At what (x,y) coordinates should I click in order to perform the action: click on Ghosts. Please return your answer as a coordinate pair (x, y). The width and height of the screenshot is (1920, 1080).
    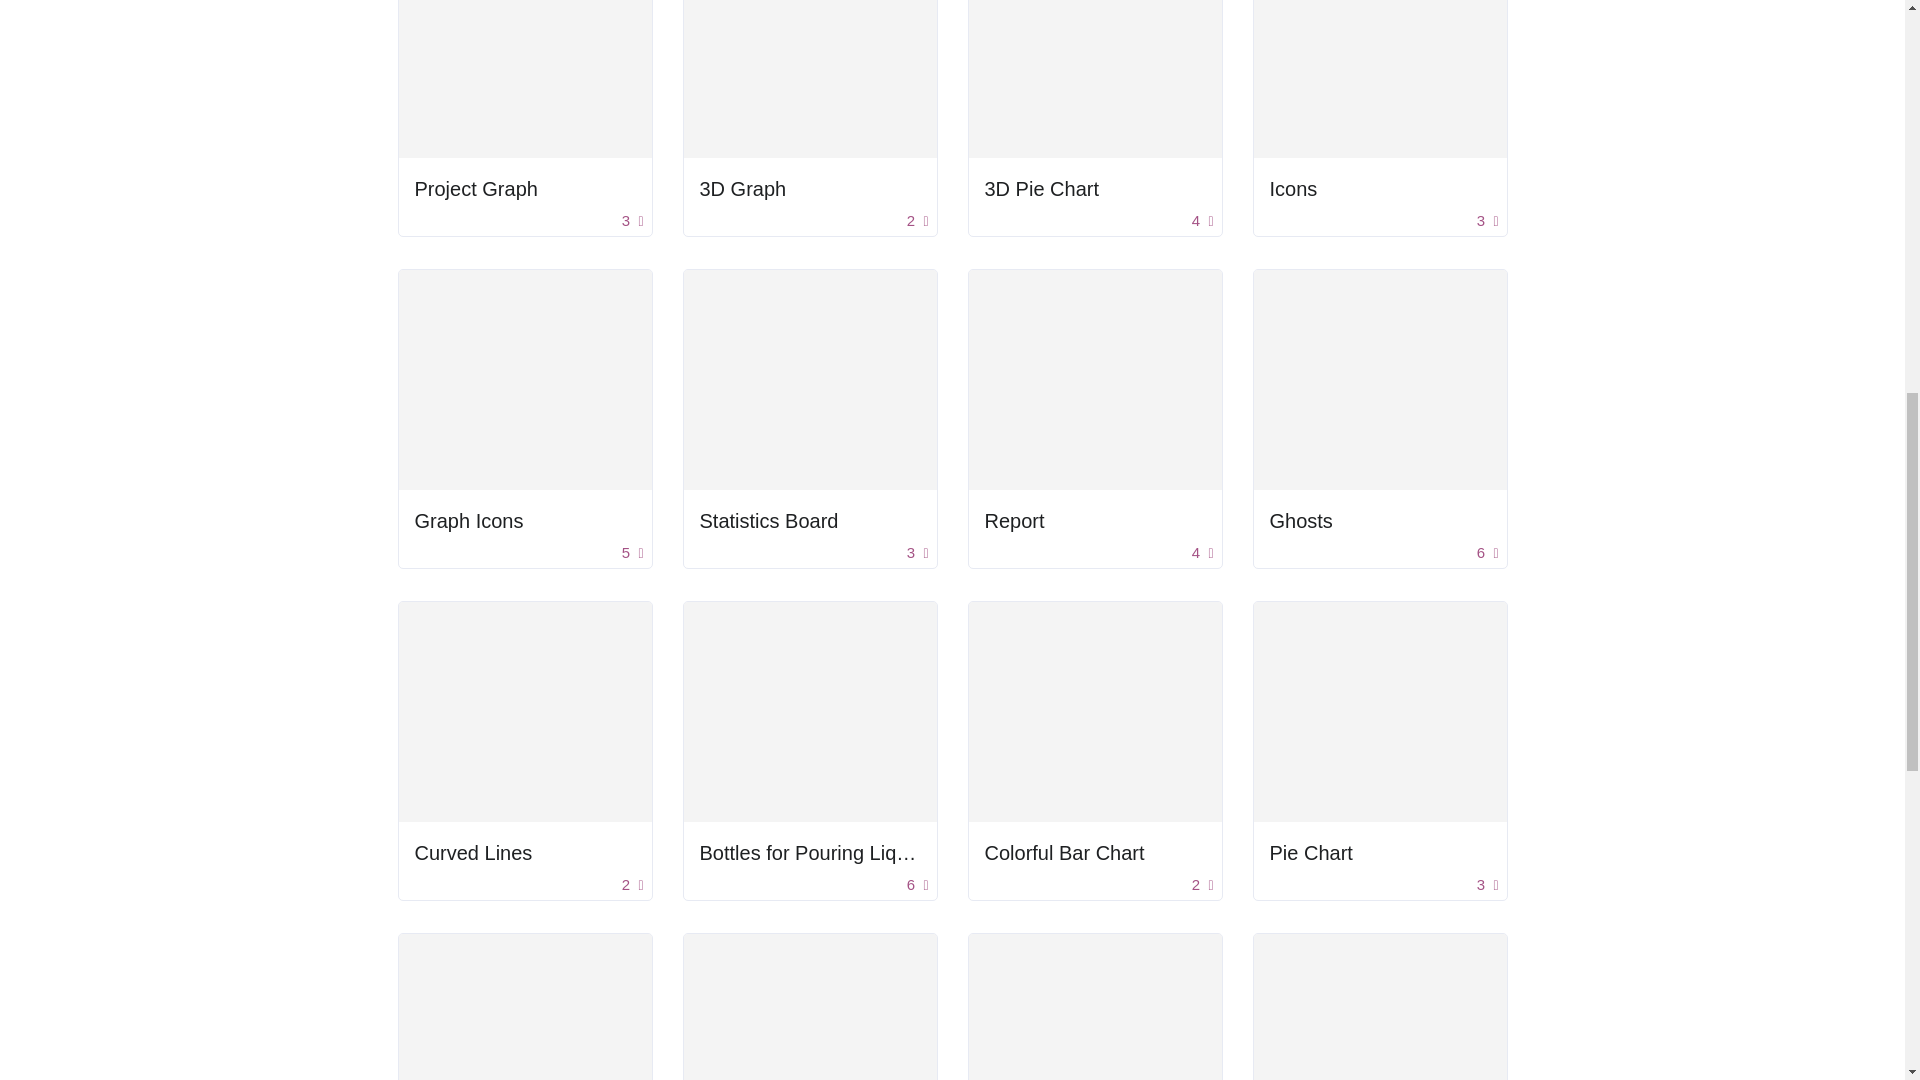
    Looking at the image, I should click on (1380, 520).